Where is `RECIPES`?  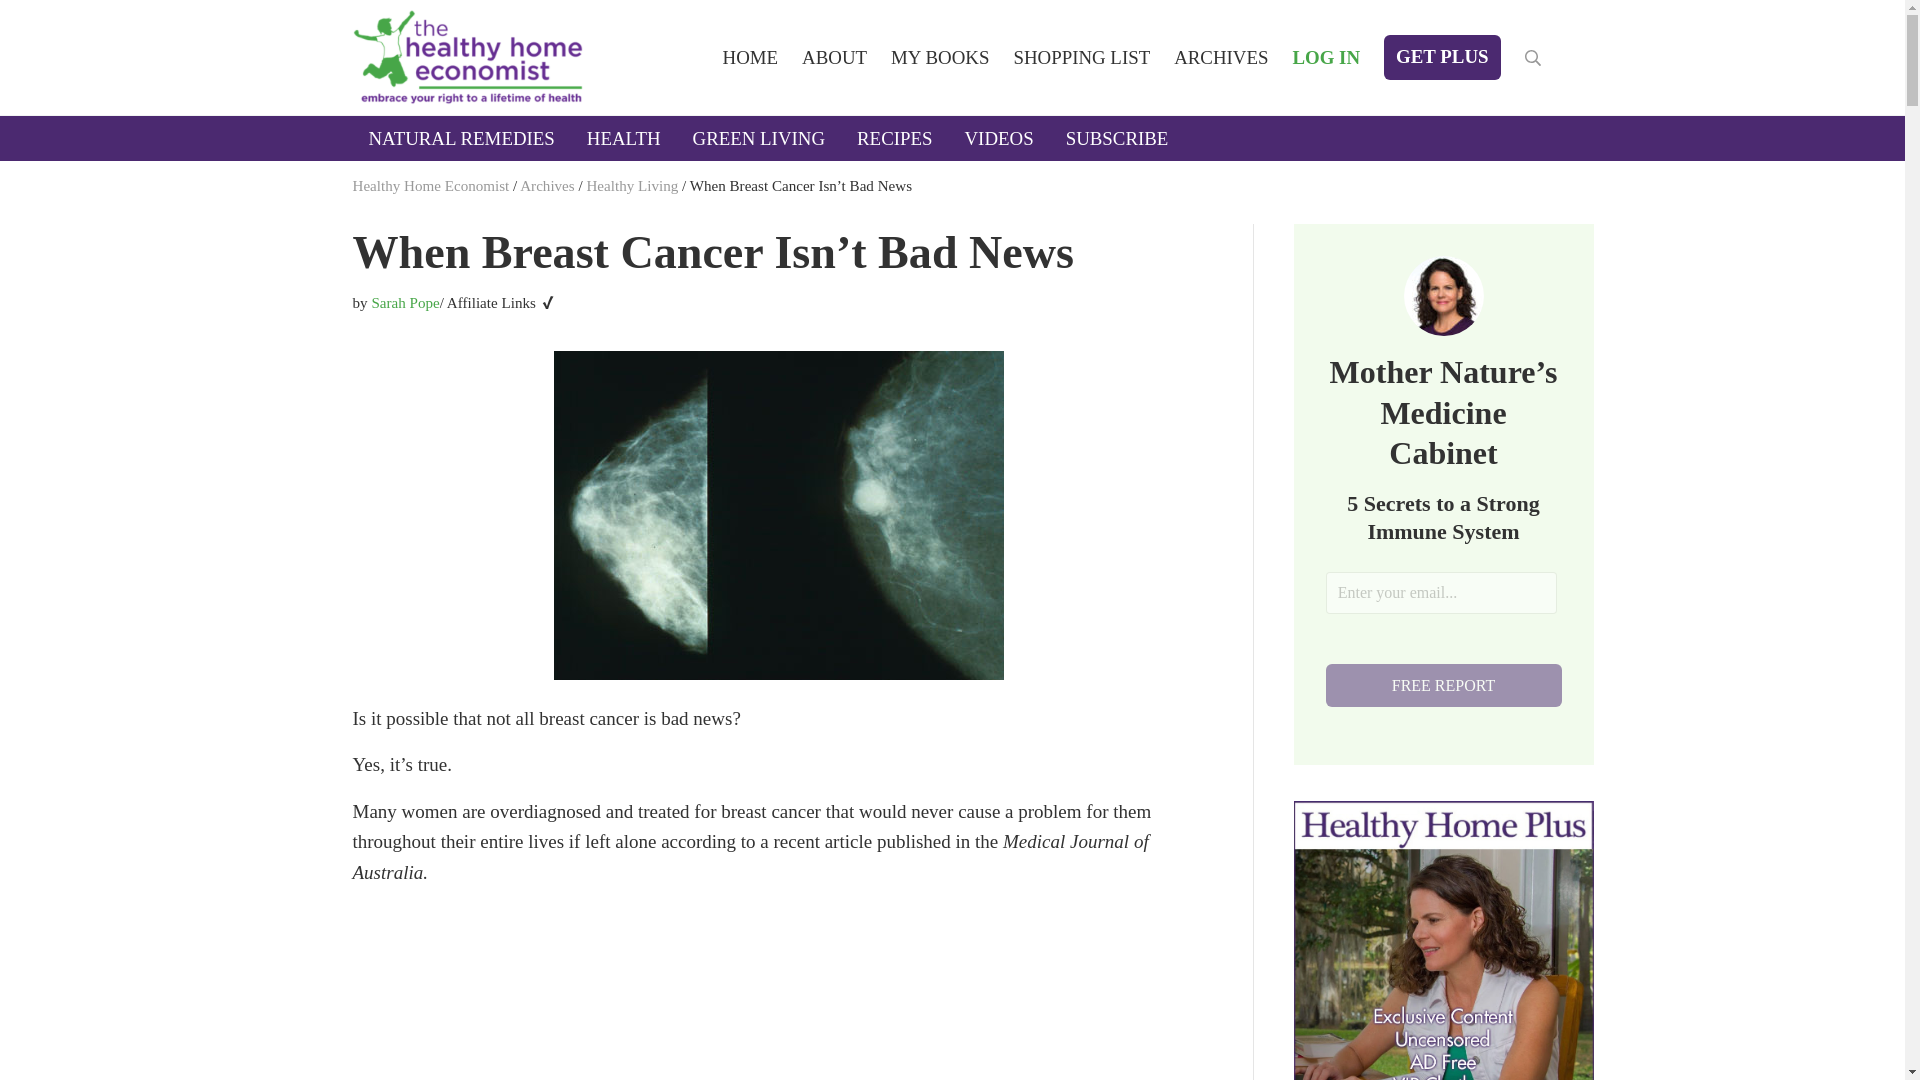 RECIPES is located at coordinates (894, 138).